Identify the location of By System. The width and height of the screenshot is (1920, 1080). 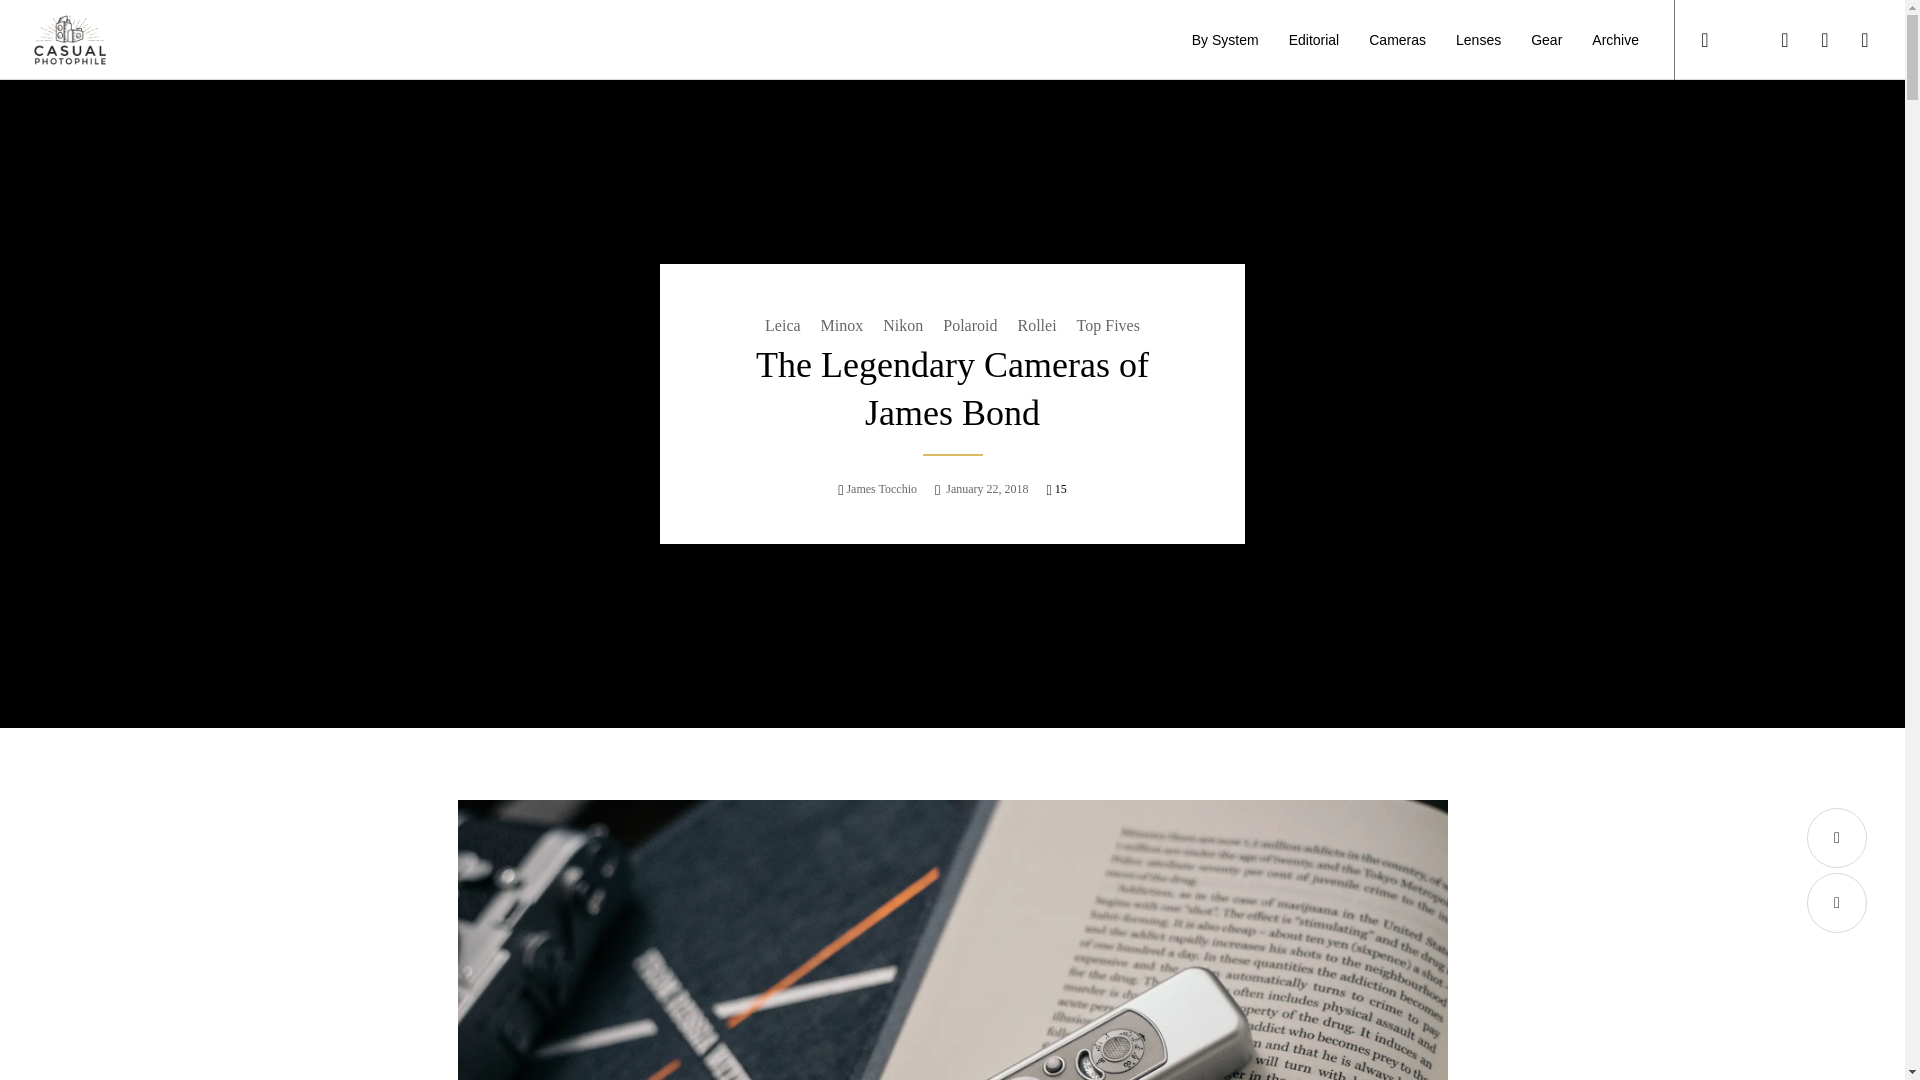
(1225, 40).